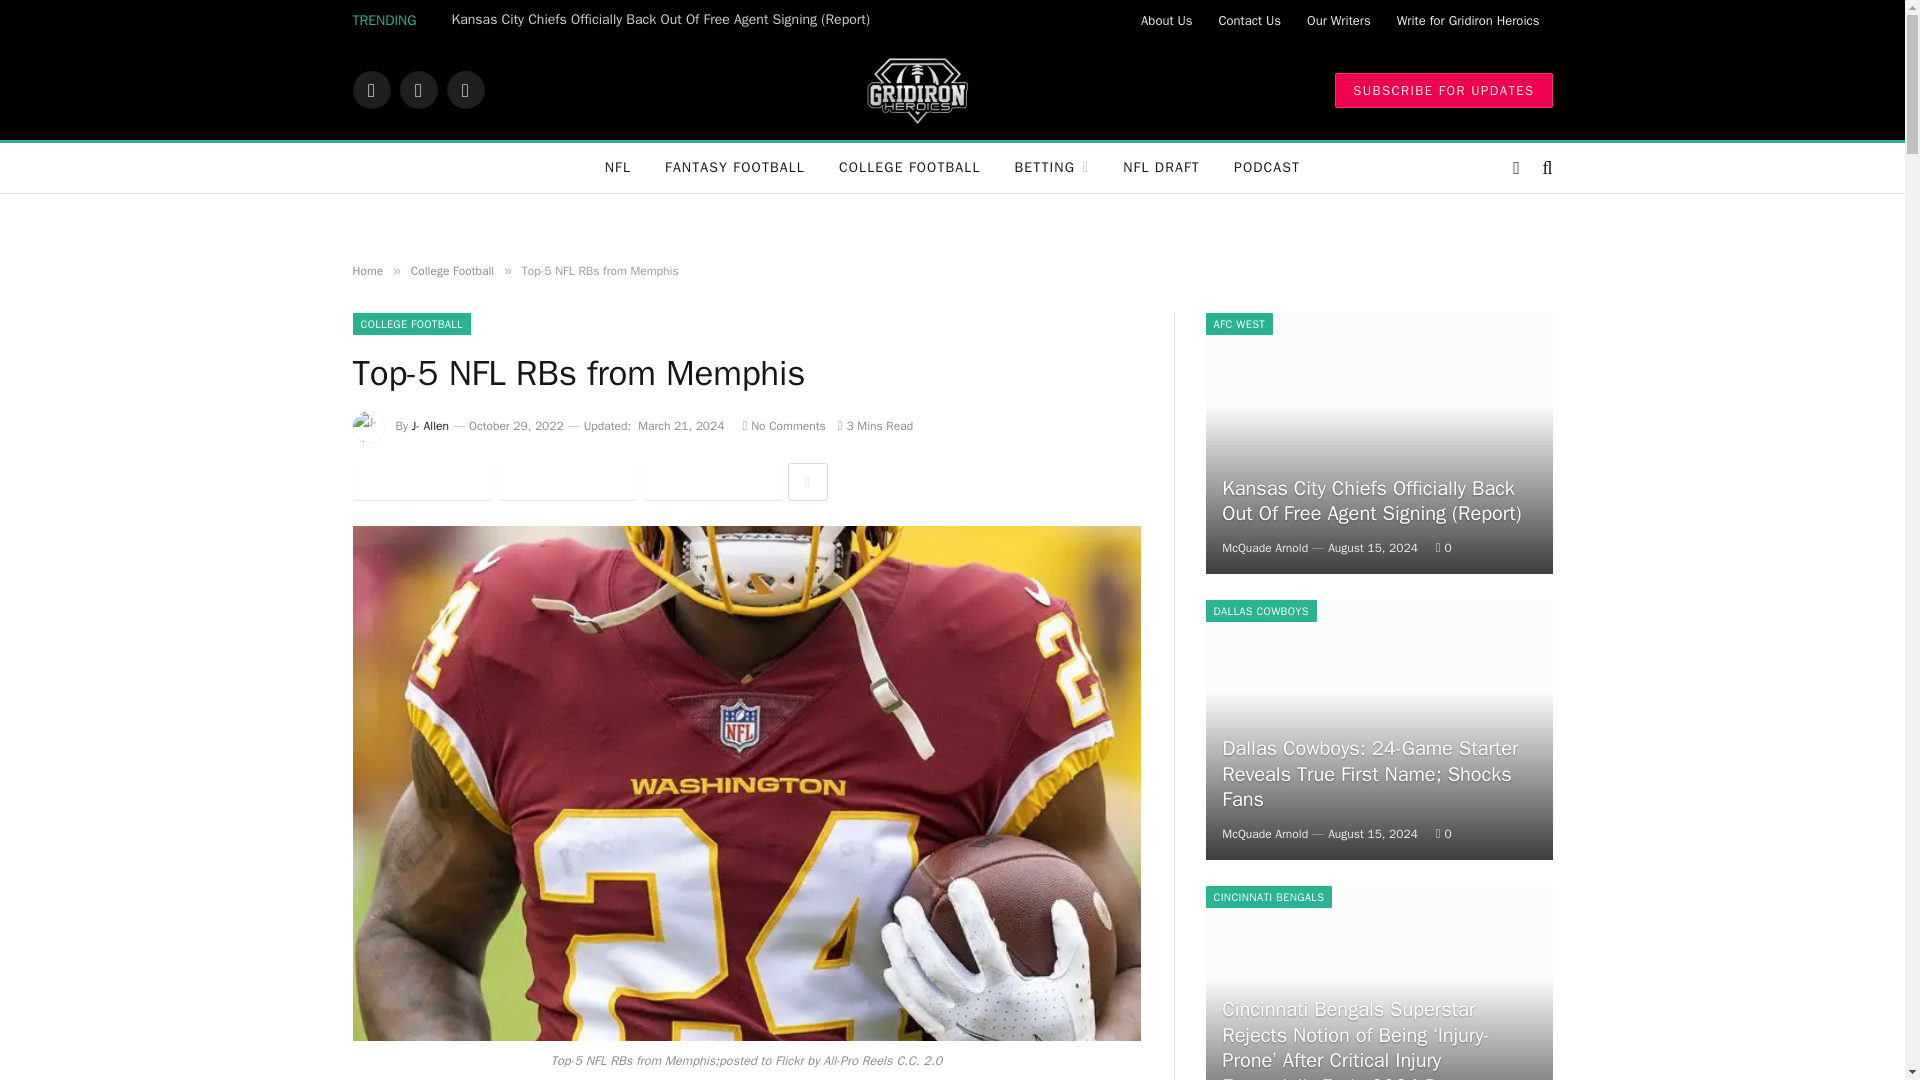 The height and width of the screenshot is (1080, 1920). What do you see at coordinates (1339, 20) in the screenshot?
I see `Our Writers` at bounding box center [1339, 20].